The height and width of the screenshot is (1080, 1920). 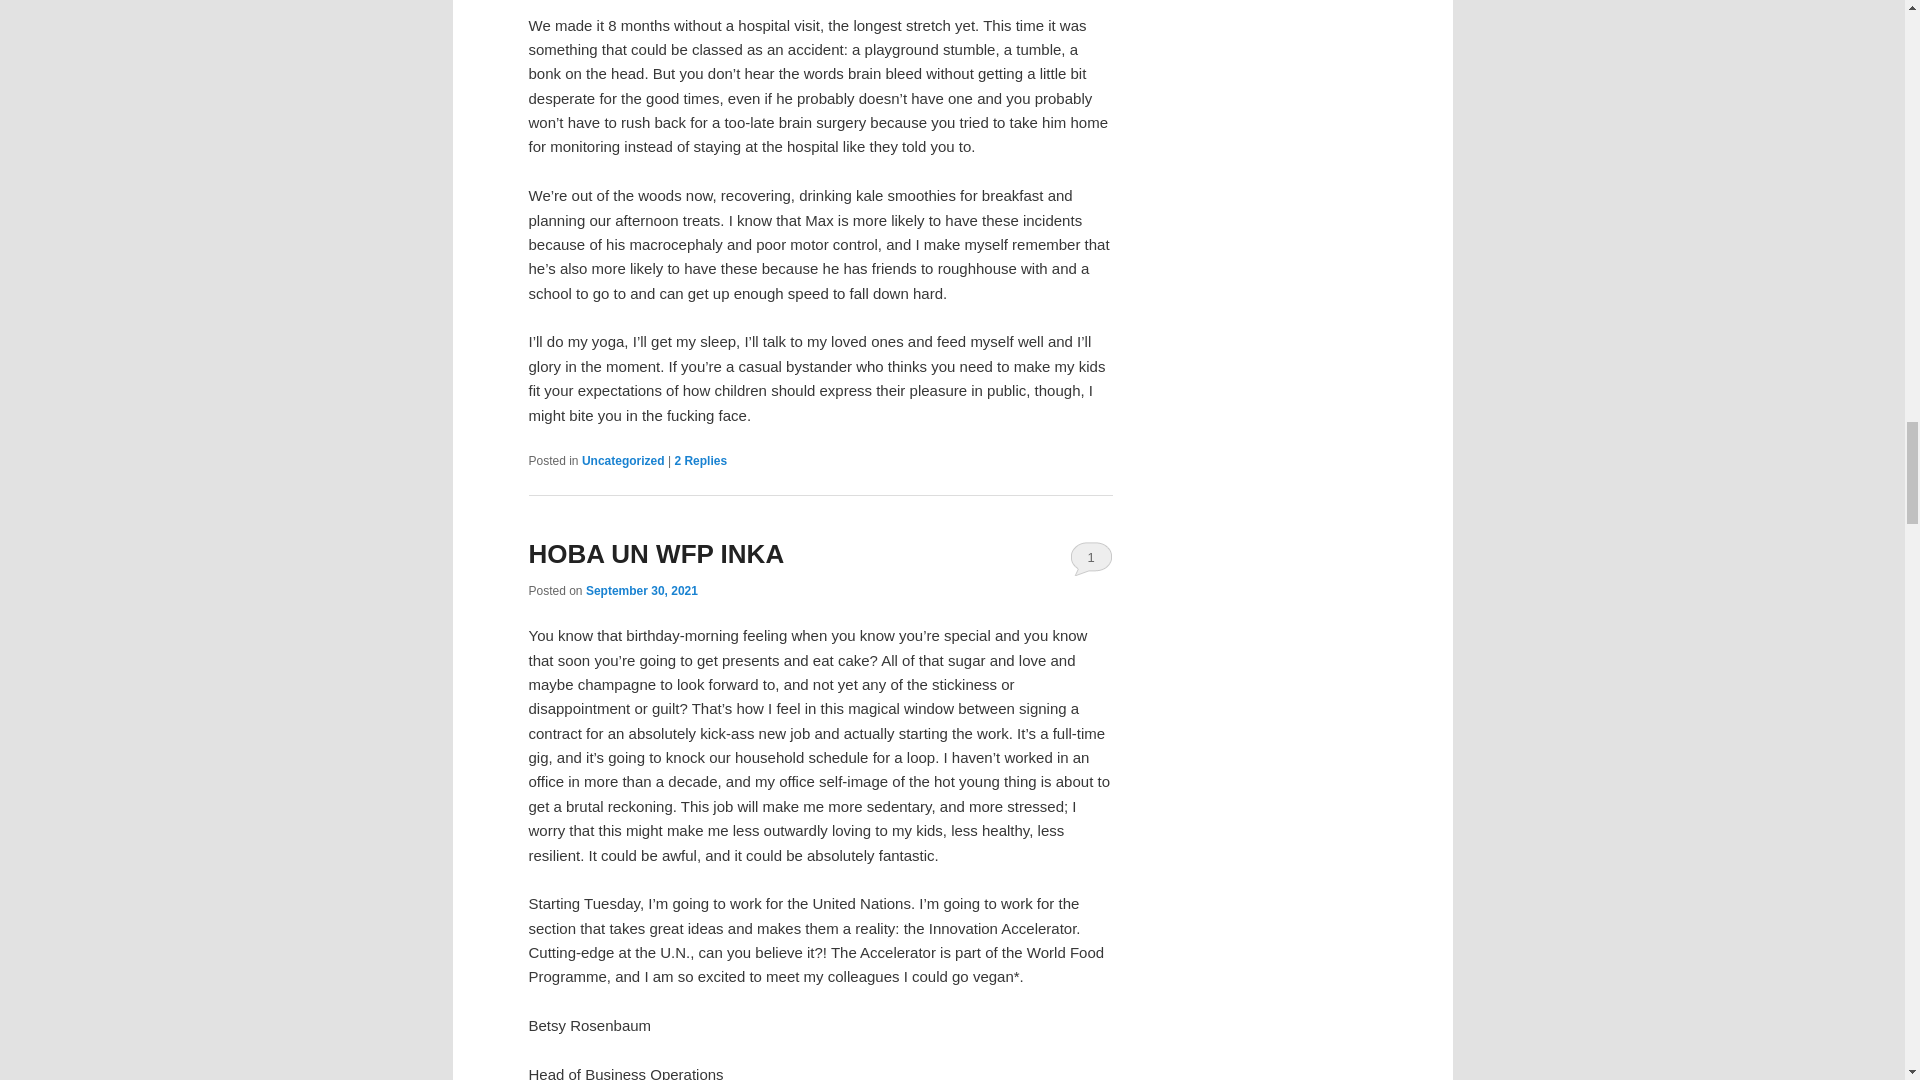 I want to click on 10:12 am, so click(x=642, y=591).